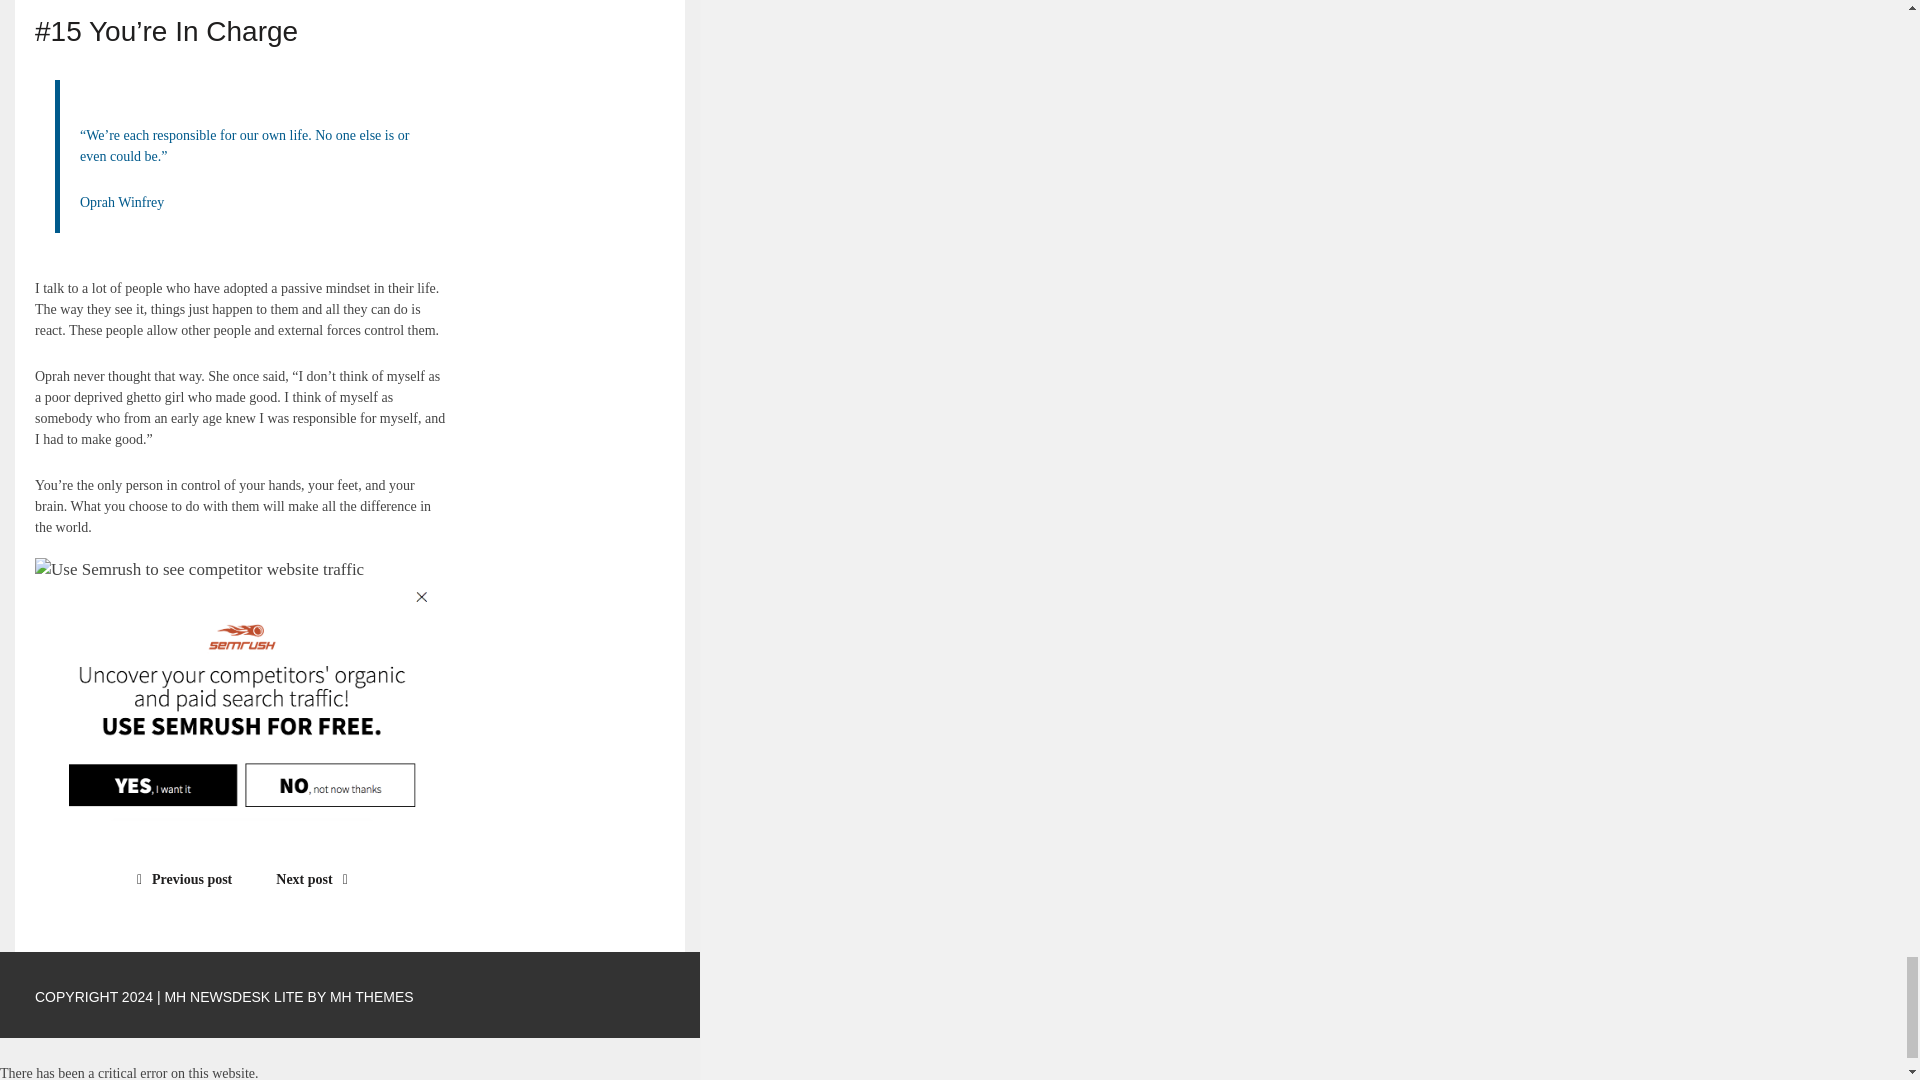  Describe the element at coordinates (199, 570) in the screenshot. I see `Use Semrush to see competitor website traffic` at that location.